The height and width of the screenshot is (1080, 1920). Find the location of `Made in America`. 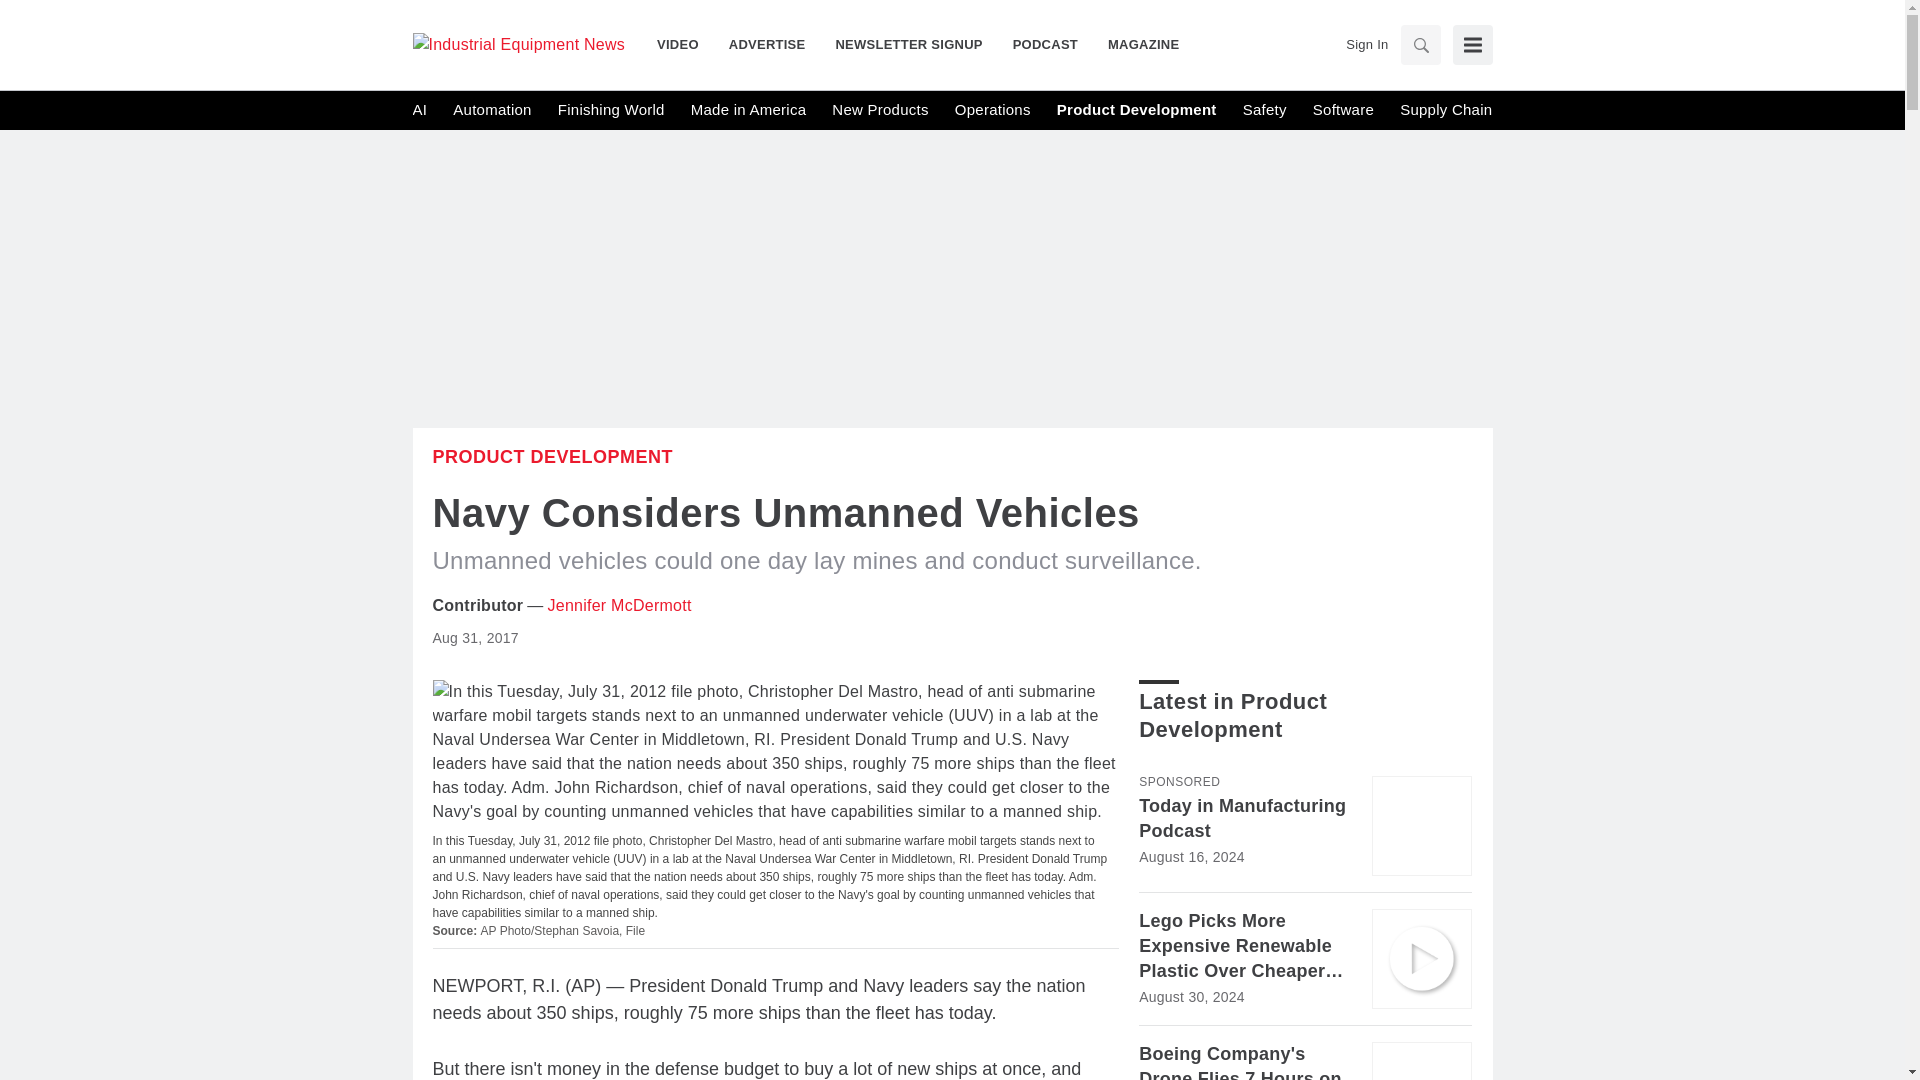

Made in America is located at coordinates (748, 110).